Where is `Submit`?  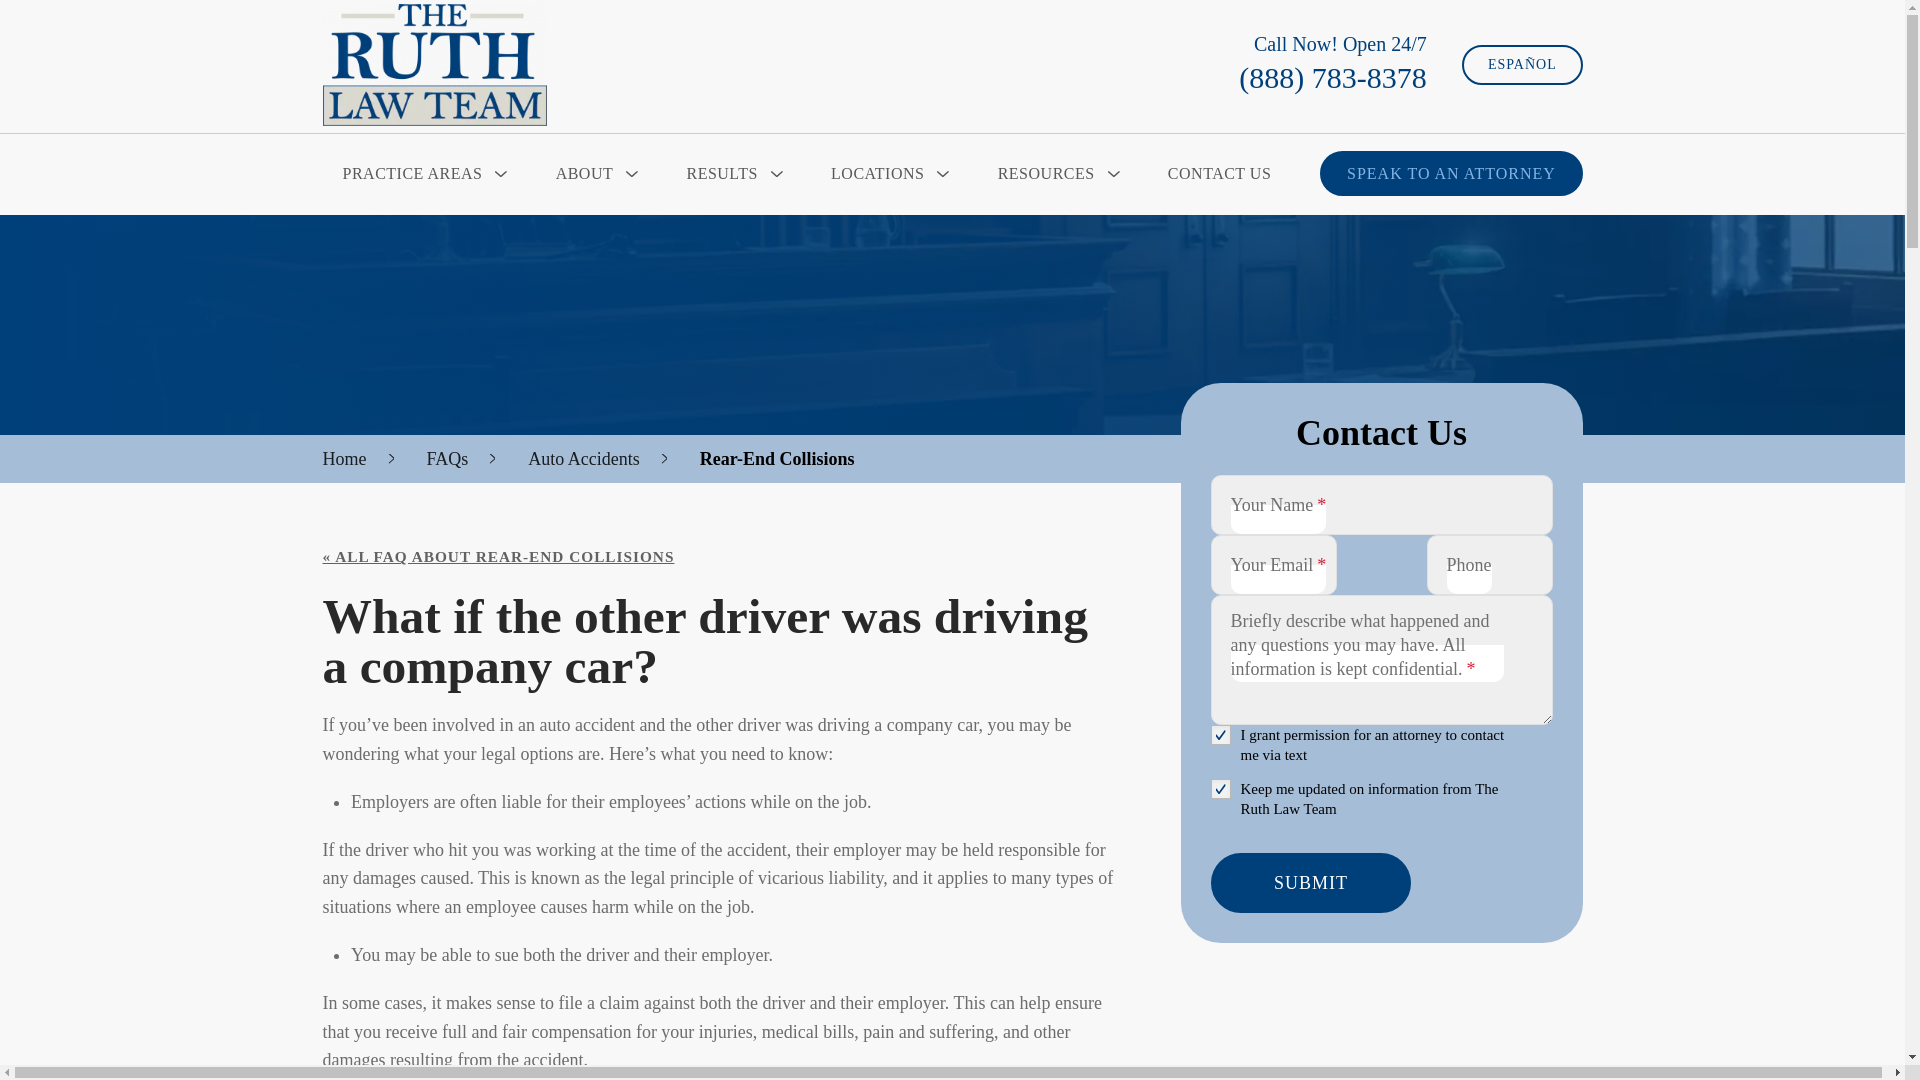 Submit is located at coordinates (1309, 882).